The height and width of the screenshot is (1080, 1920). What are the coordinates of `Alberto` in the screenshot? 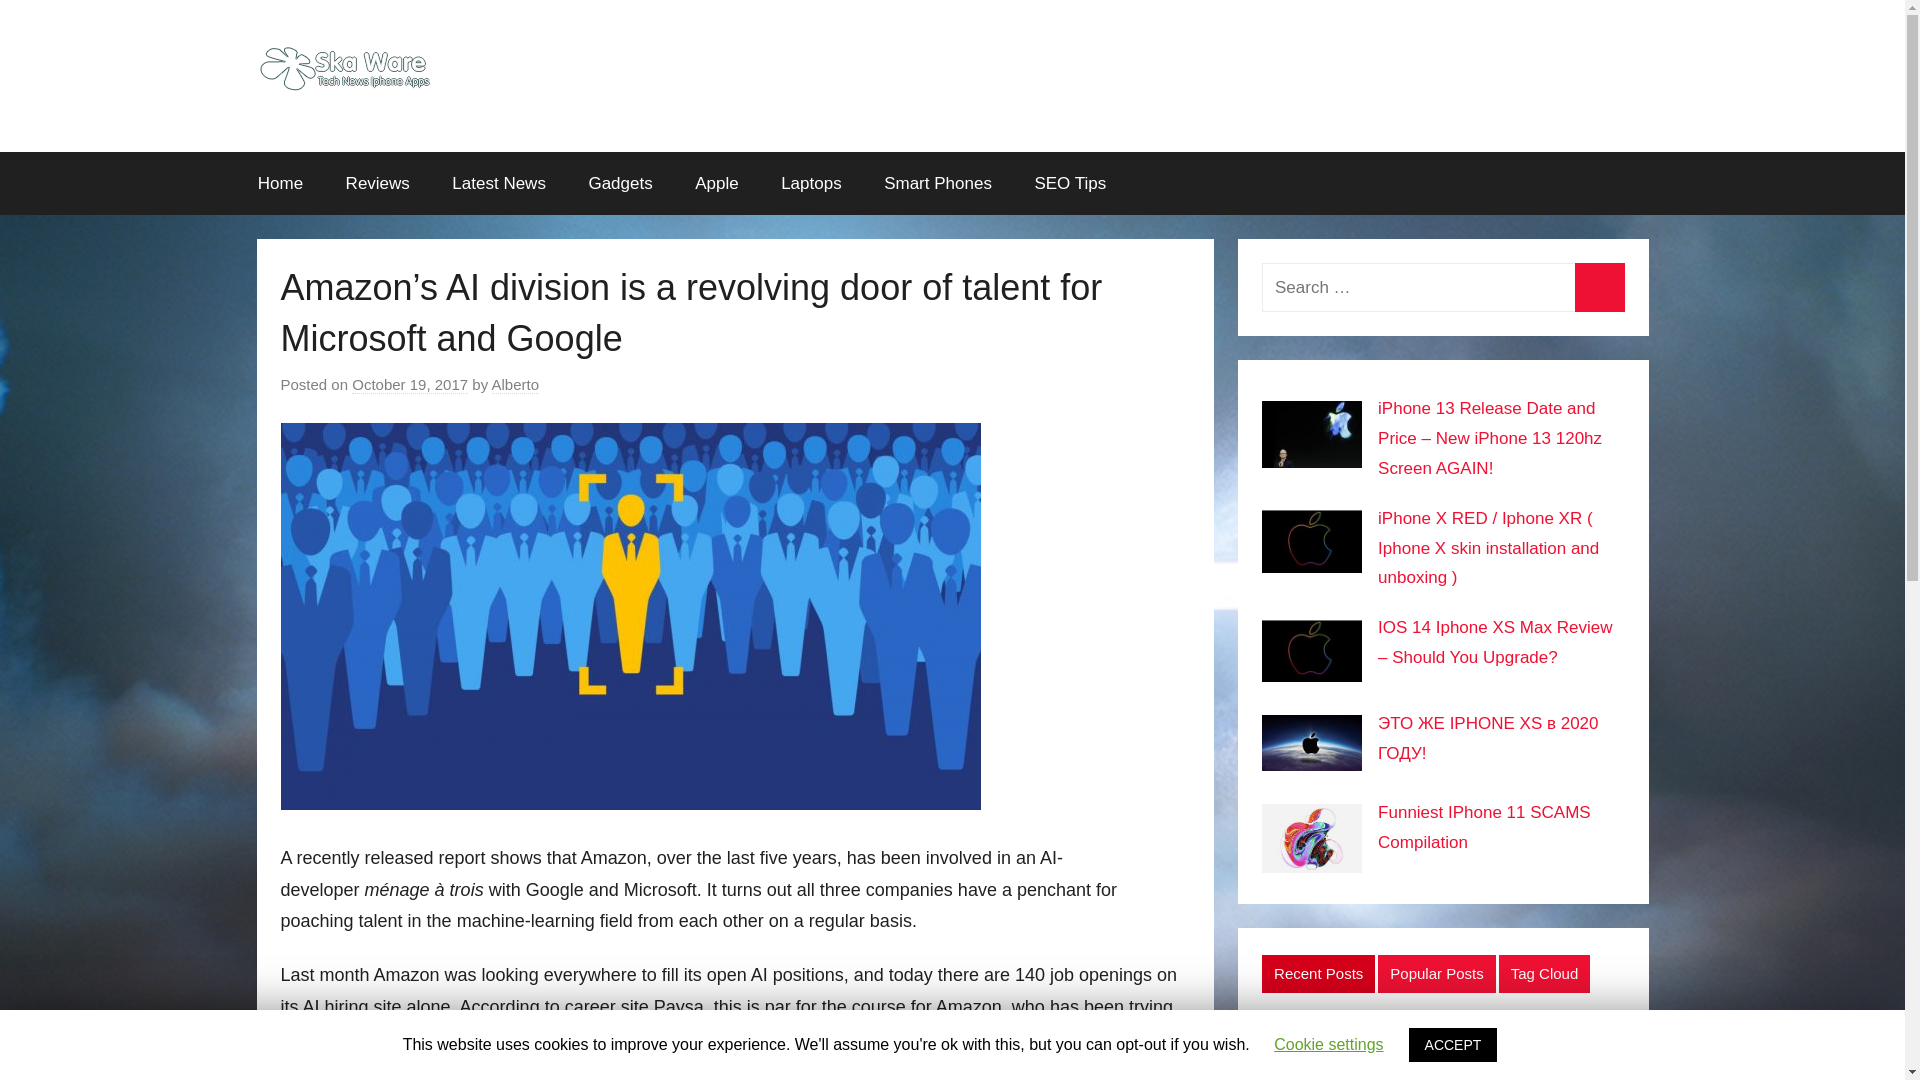 It's located at (515, 384).